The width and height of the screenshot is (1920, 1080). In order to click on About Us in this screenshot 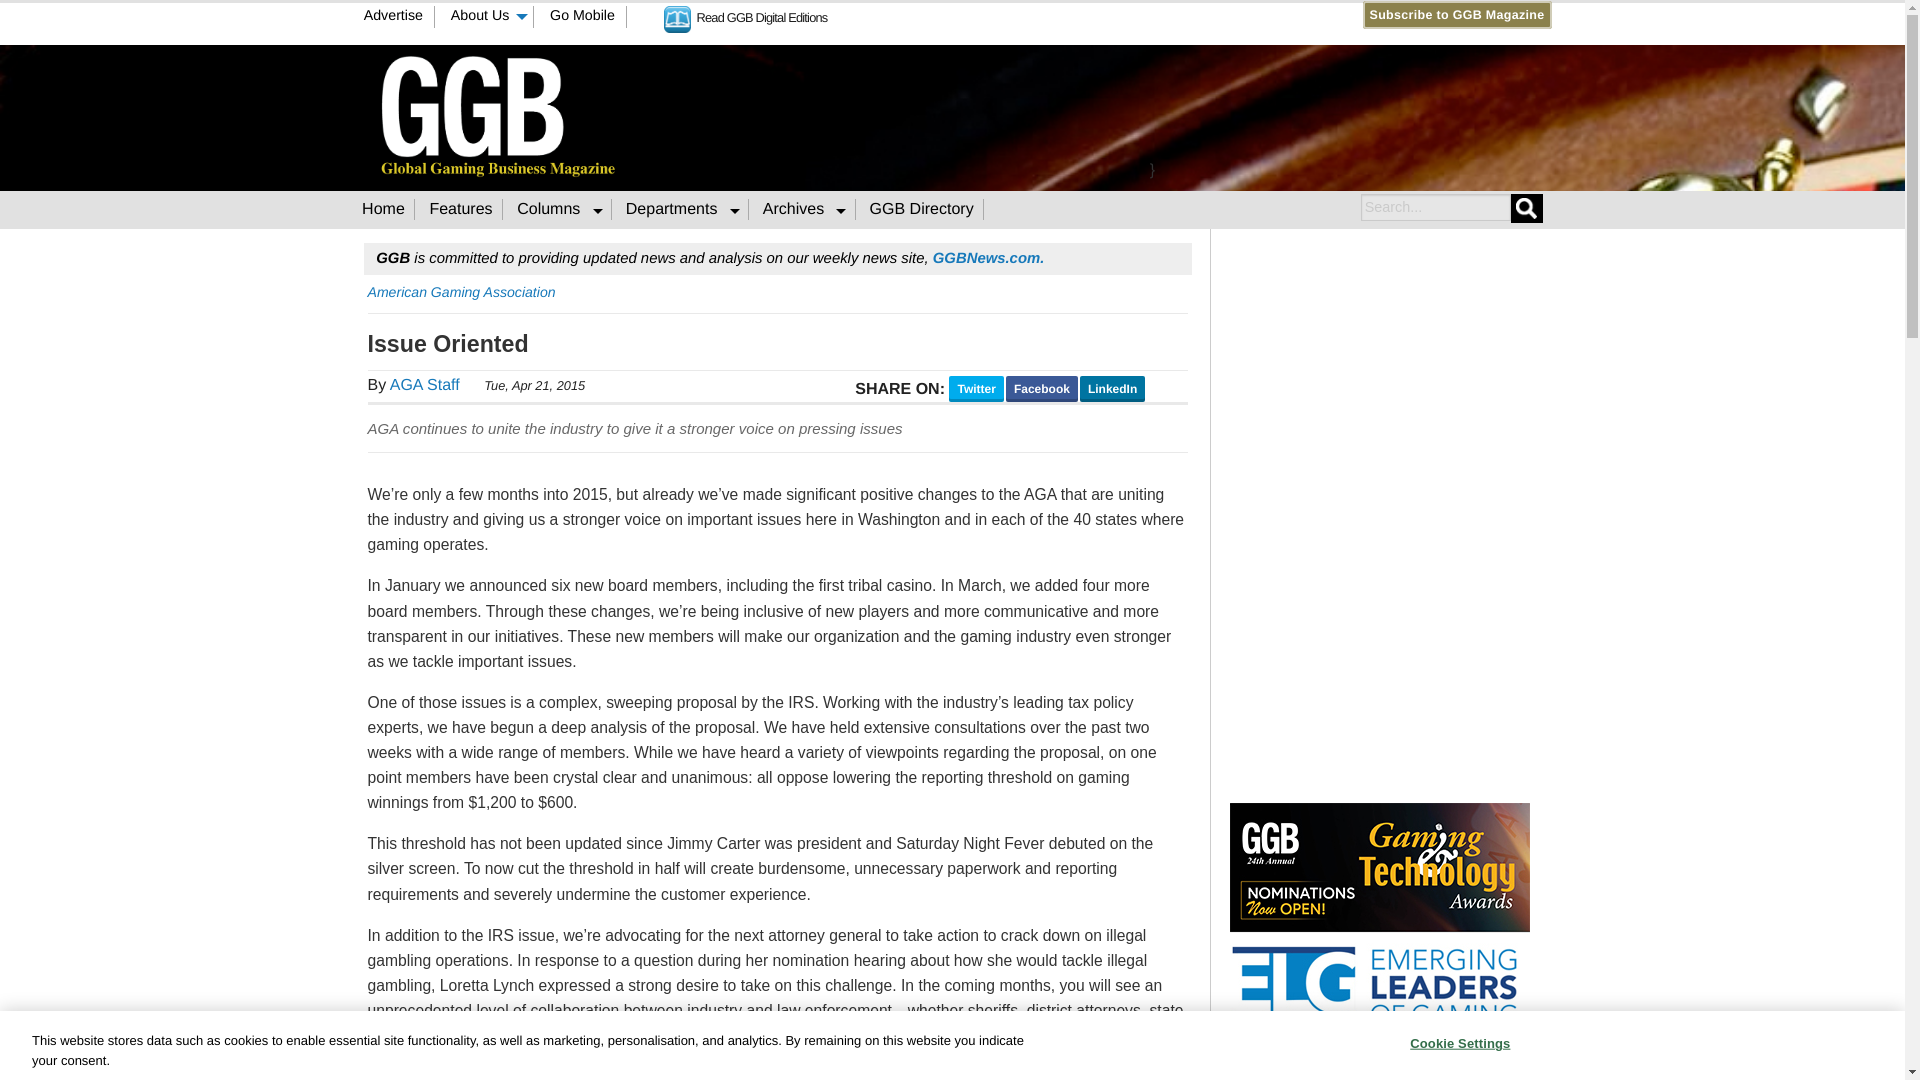, I will do `click(487, 17)`.